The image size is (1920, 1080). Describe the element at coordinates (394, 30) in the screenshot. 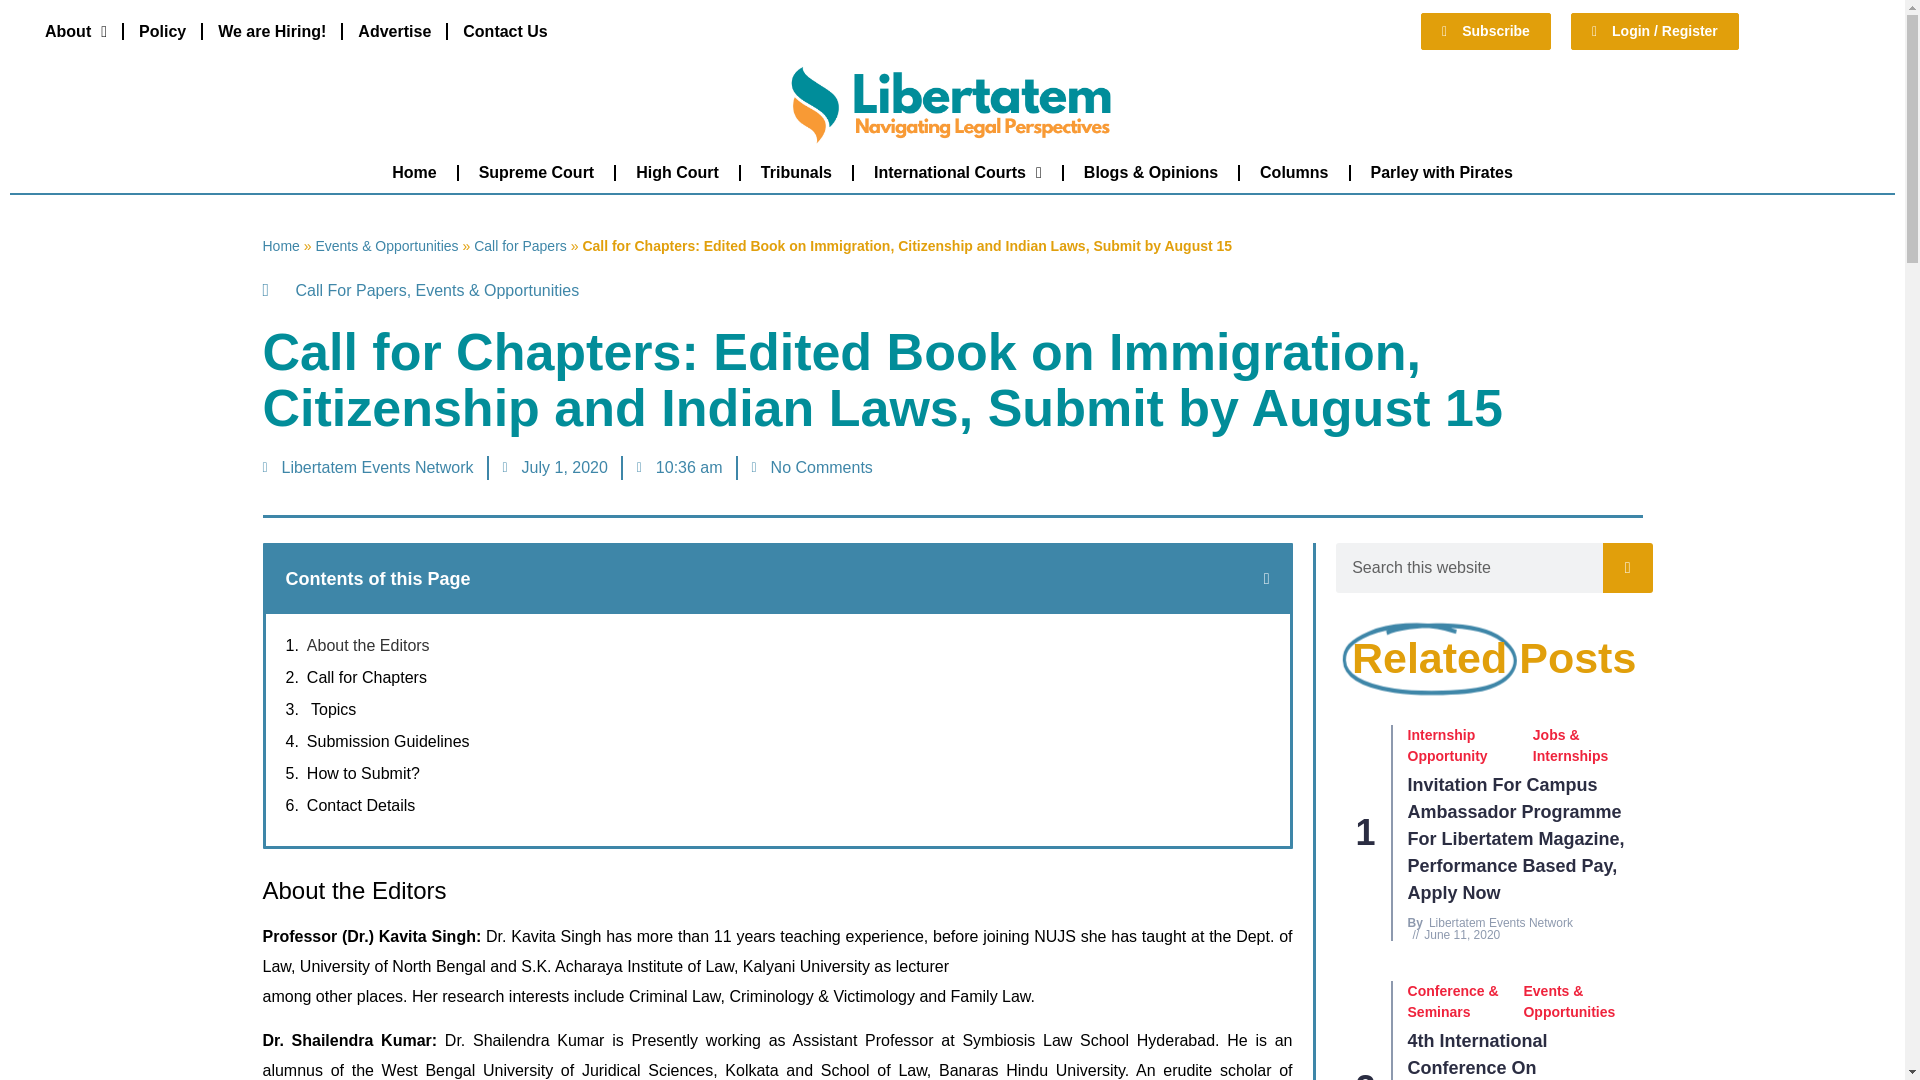

I see `Advertise` at that location.